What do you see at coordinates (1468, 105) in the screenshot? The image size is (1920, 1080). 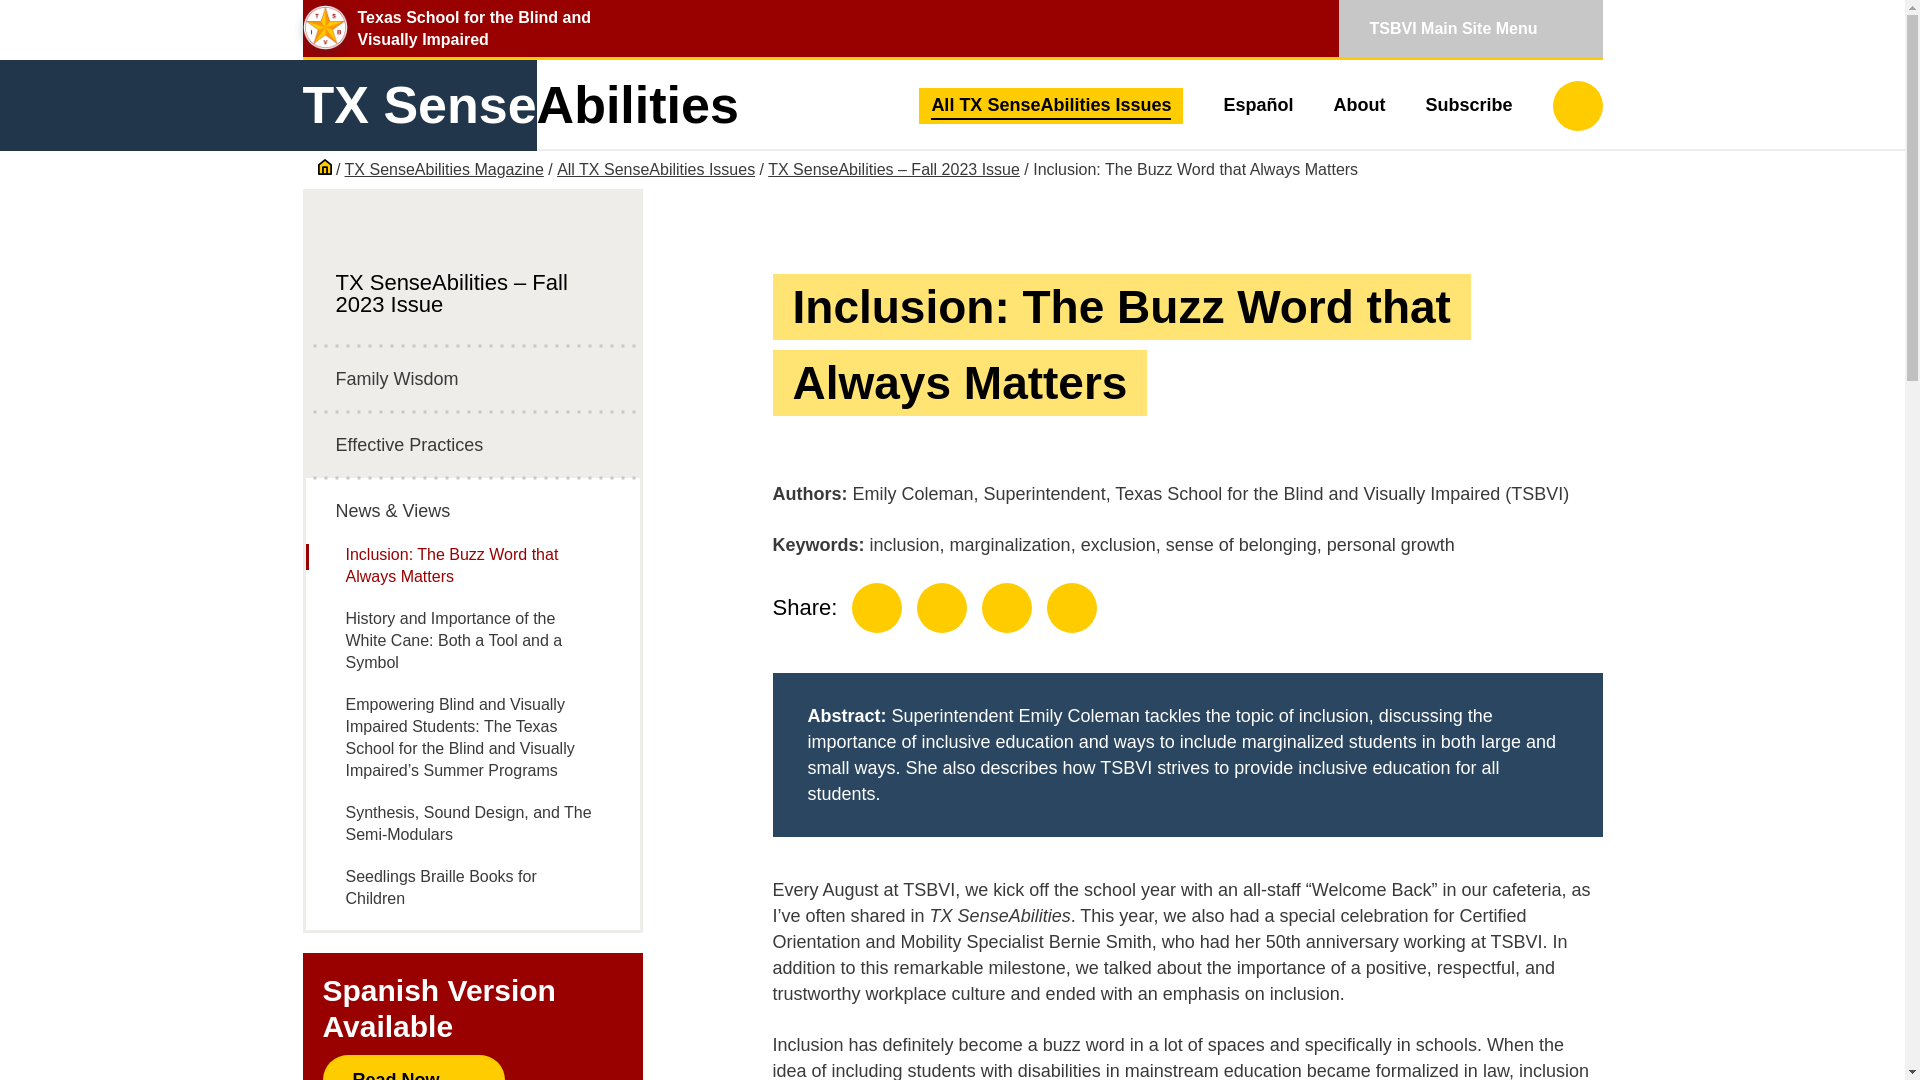 I see `Search` at bounding box center [1468, 105].